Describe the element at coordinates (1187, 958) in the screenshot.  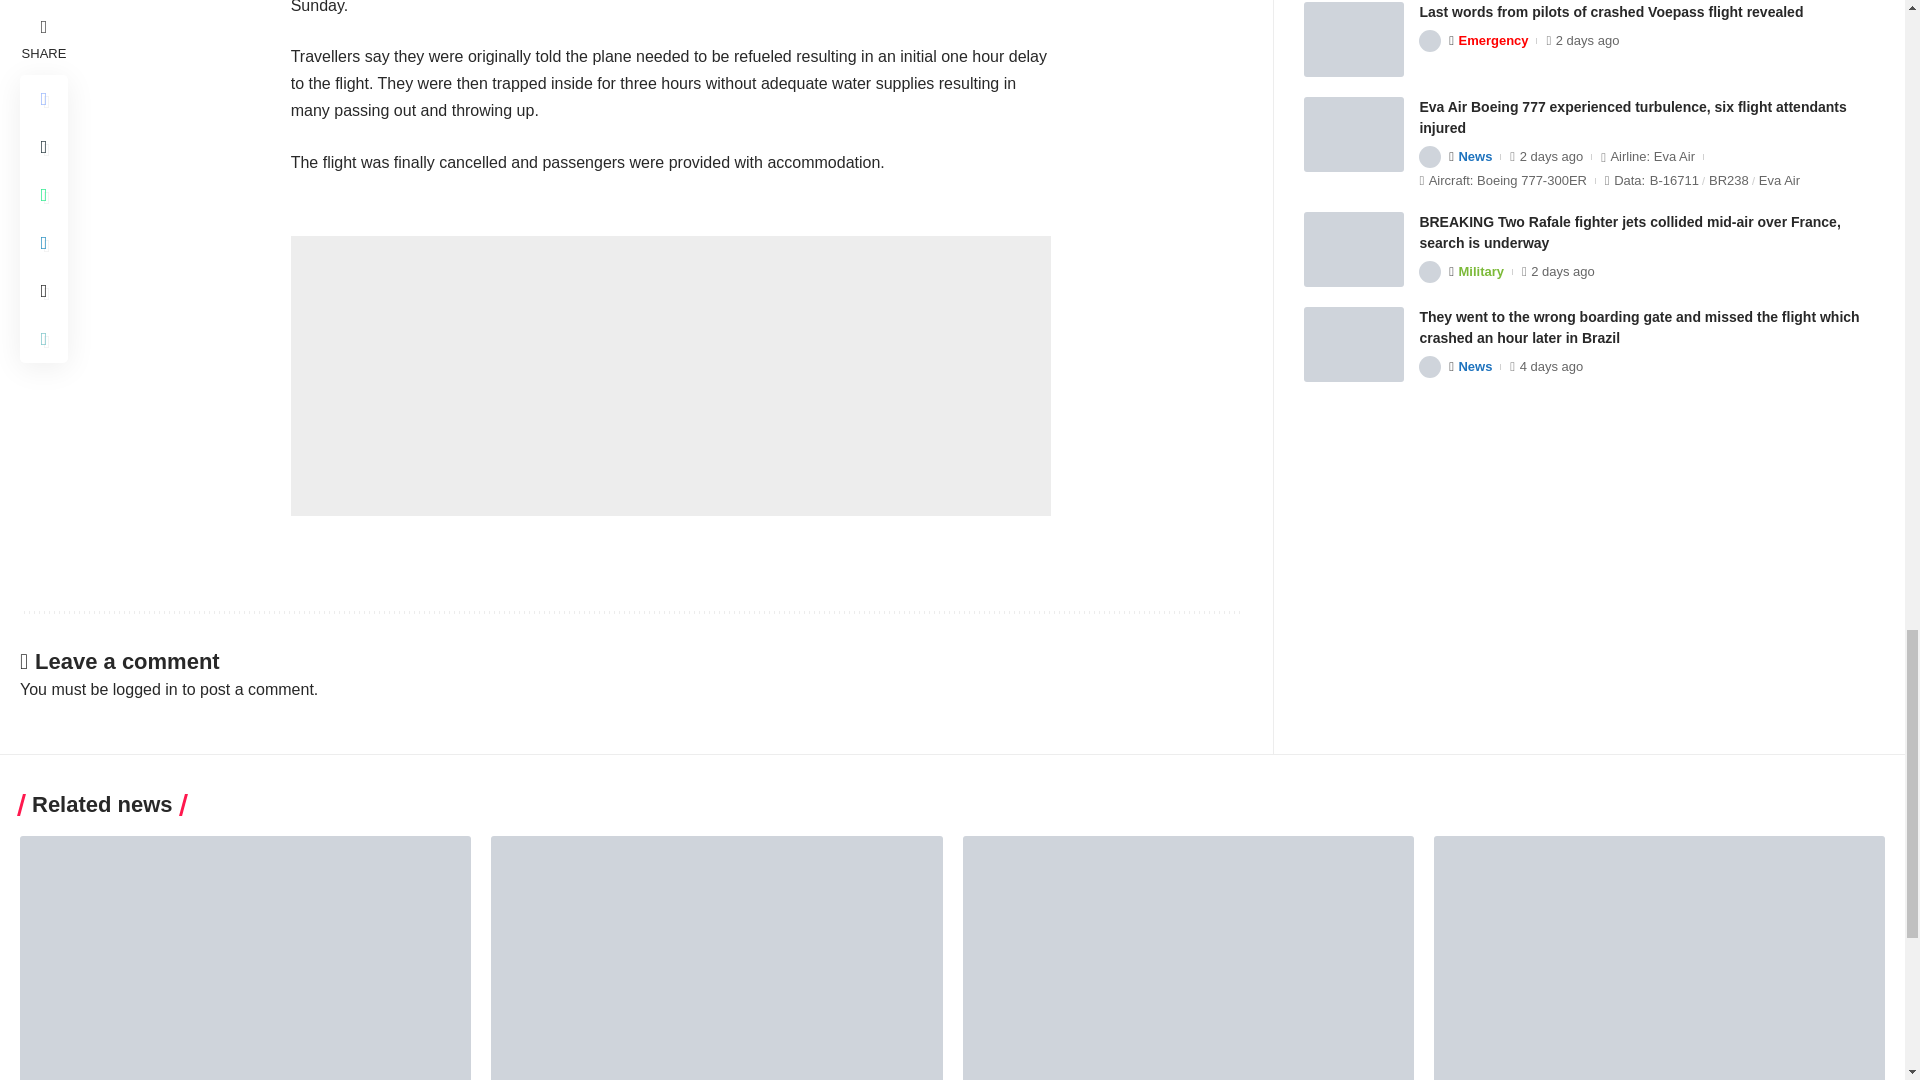
I see `BREAKING A Voepass ATR-72 has crashed in Sao Paulo, Brazil` at that location.